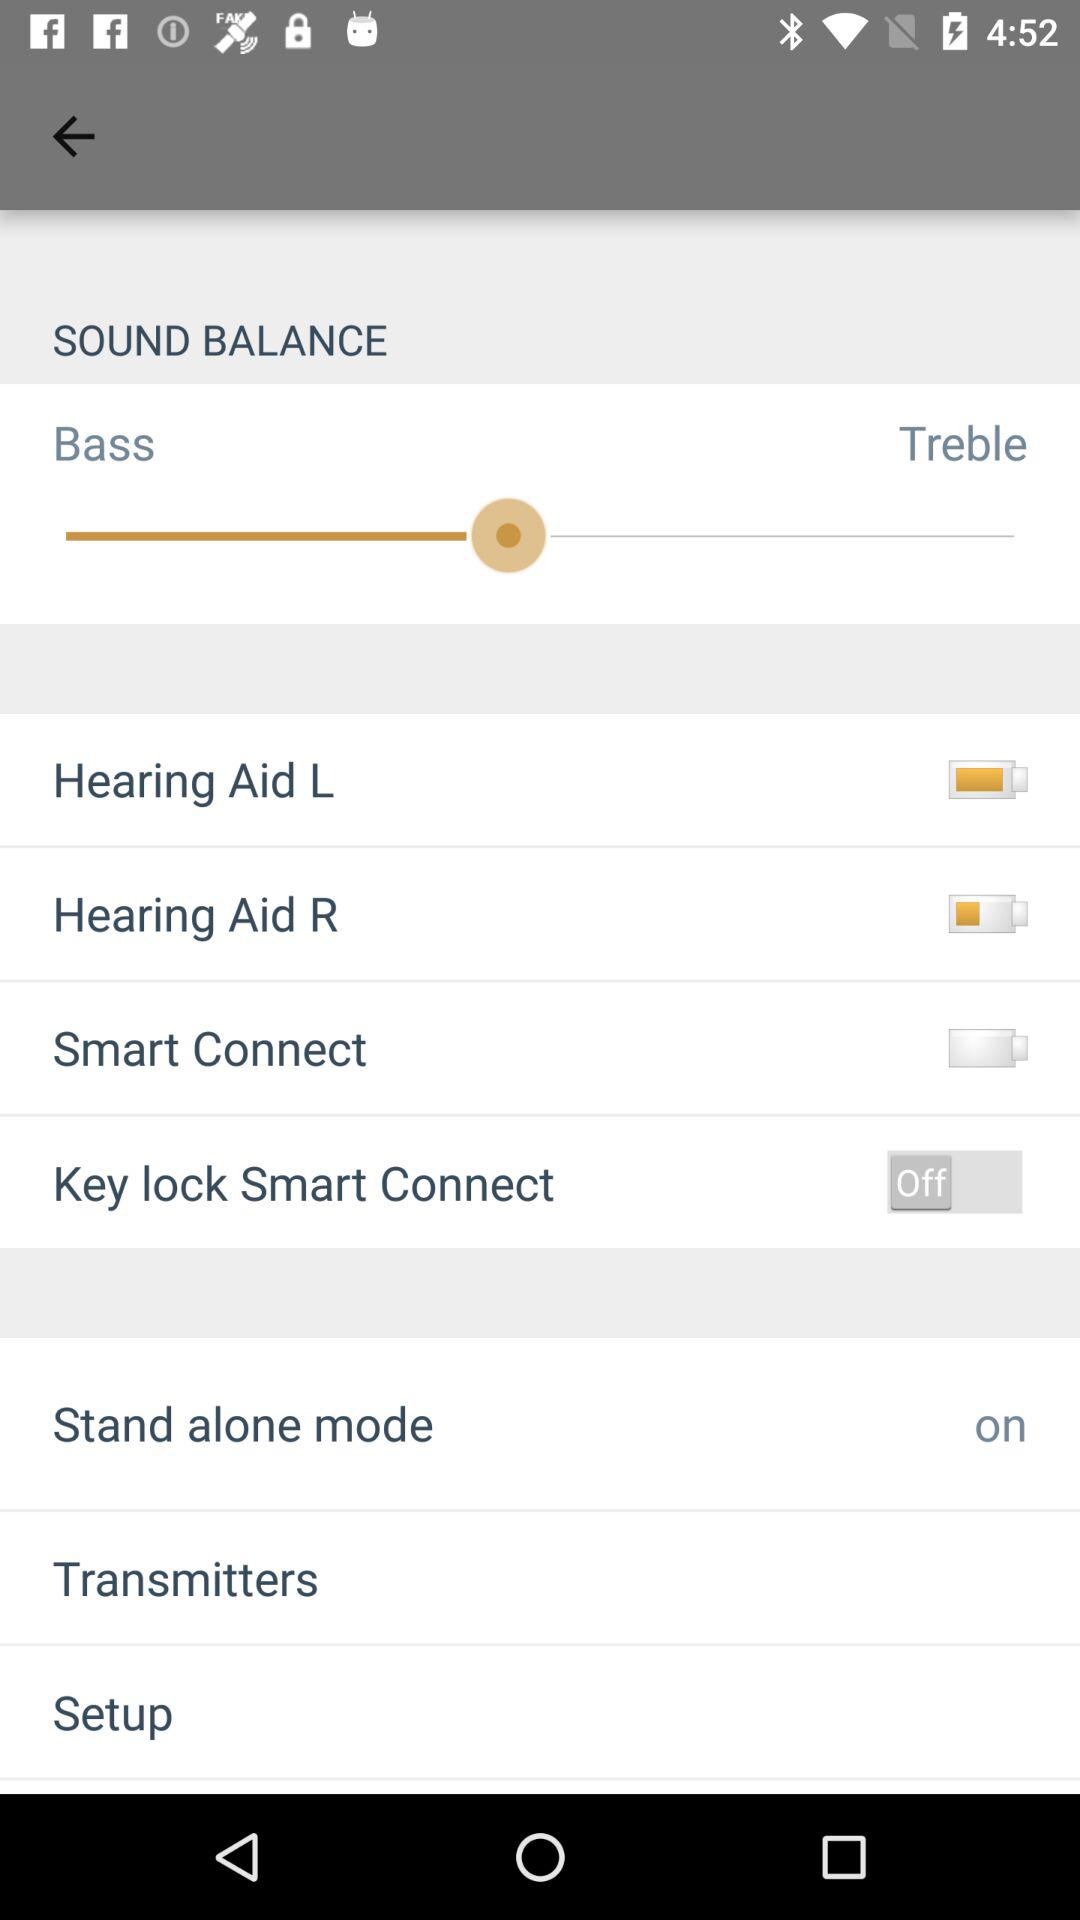  I want to click on tap transmitters item, so click(159, 1578).